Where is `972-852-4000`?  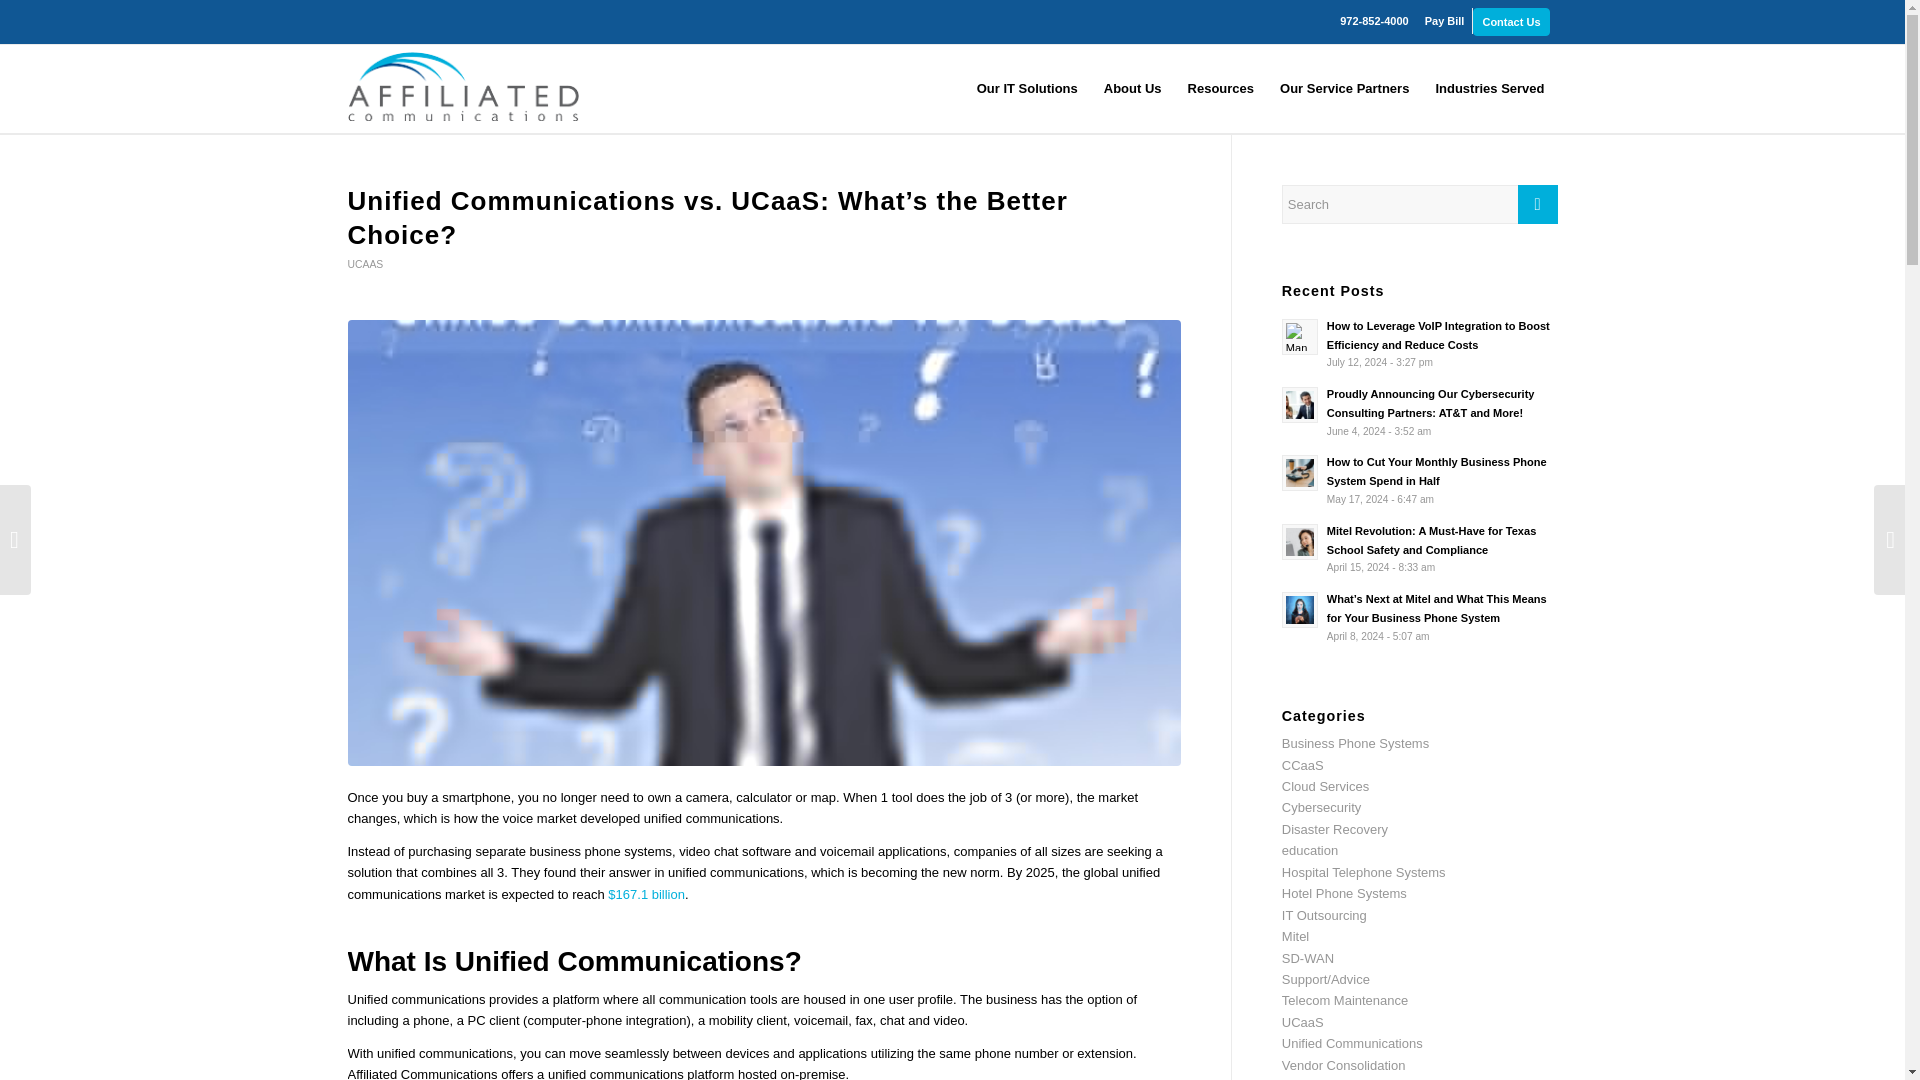
972-852-4000 is located at coordinates (1374, 20).